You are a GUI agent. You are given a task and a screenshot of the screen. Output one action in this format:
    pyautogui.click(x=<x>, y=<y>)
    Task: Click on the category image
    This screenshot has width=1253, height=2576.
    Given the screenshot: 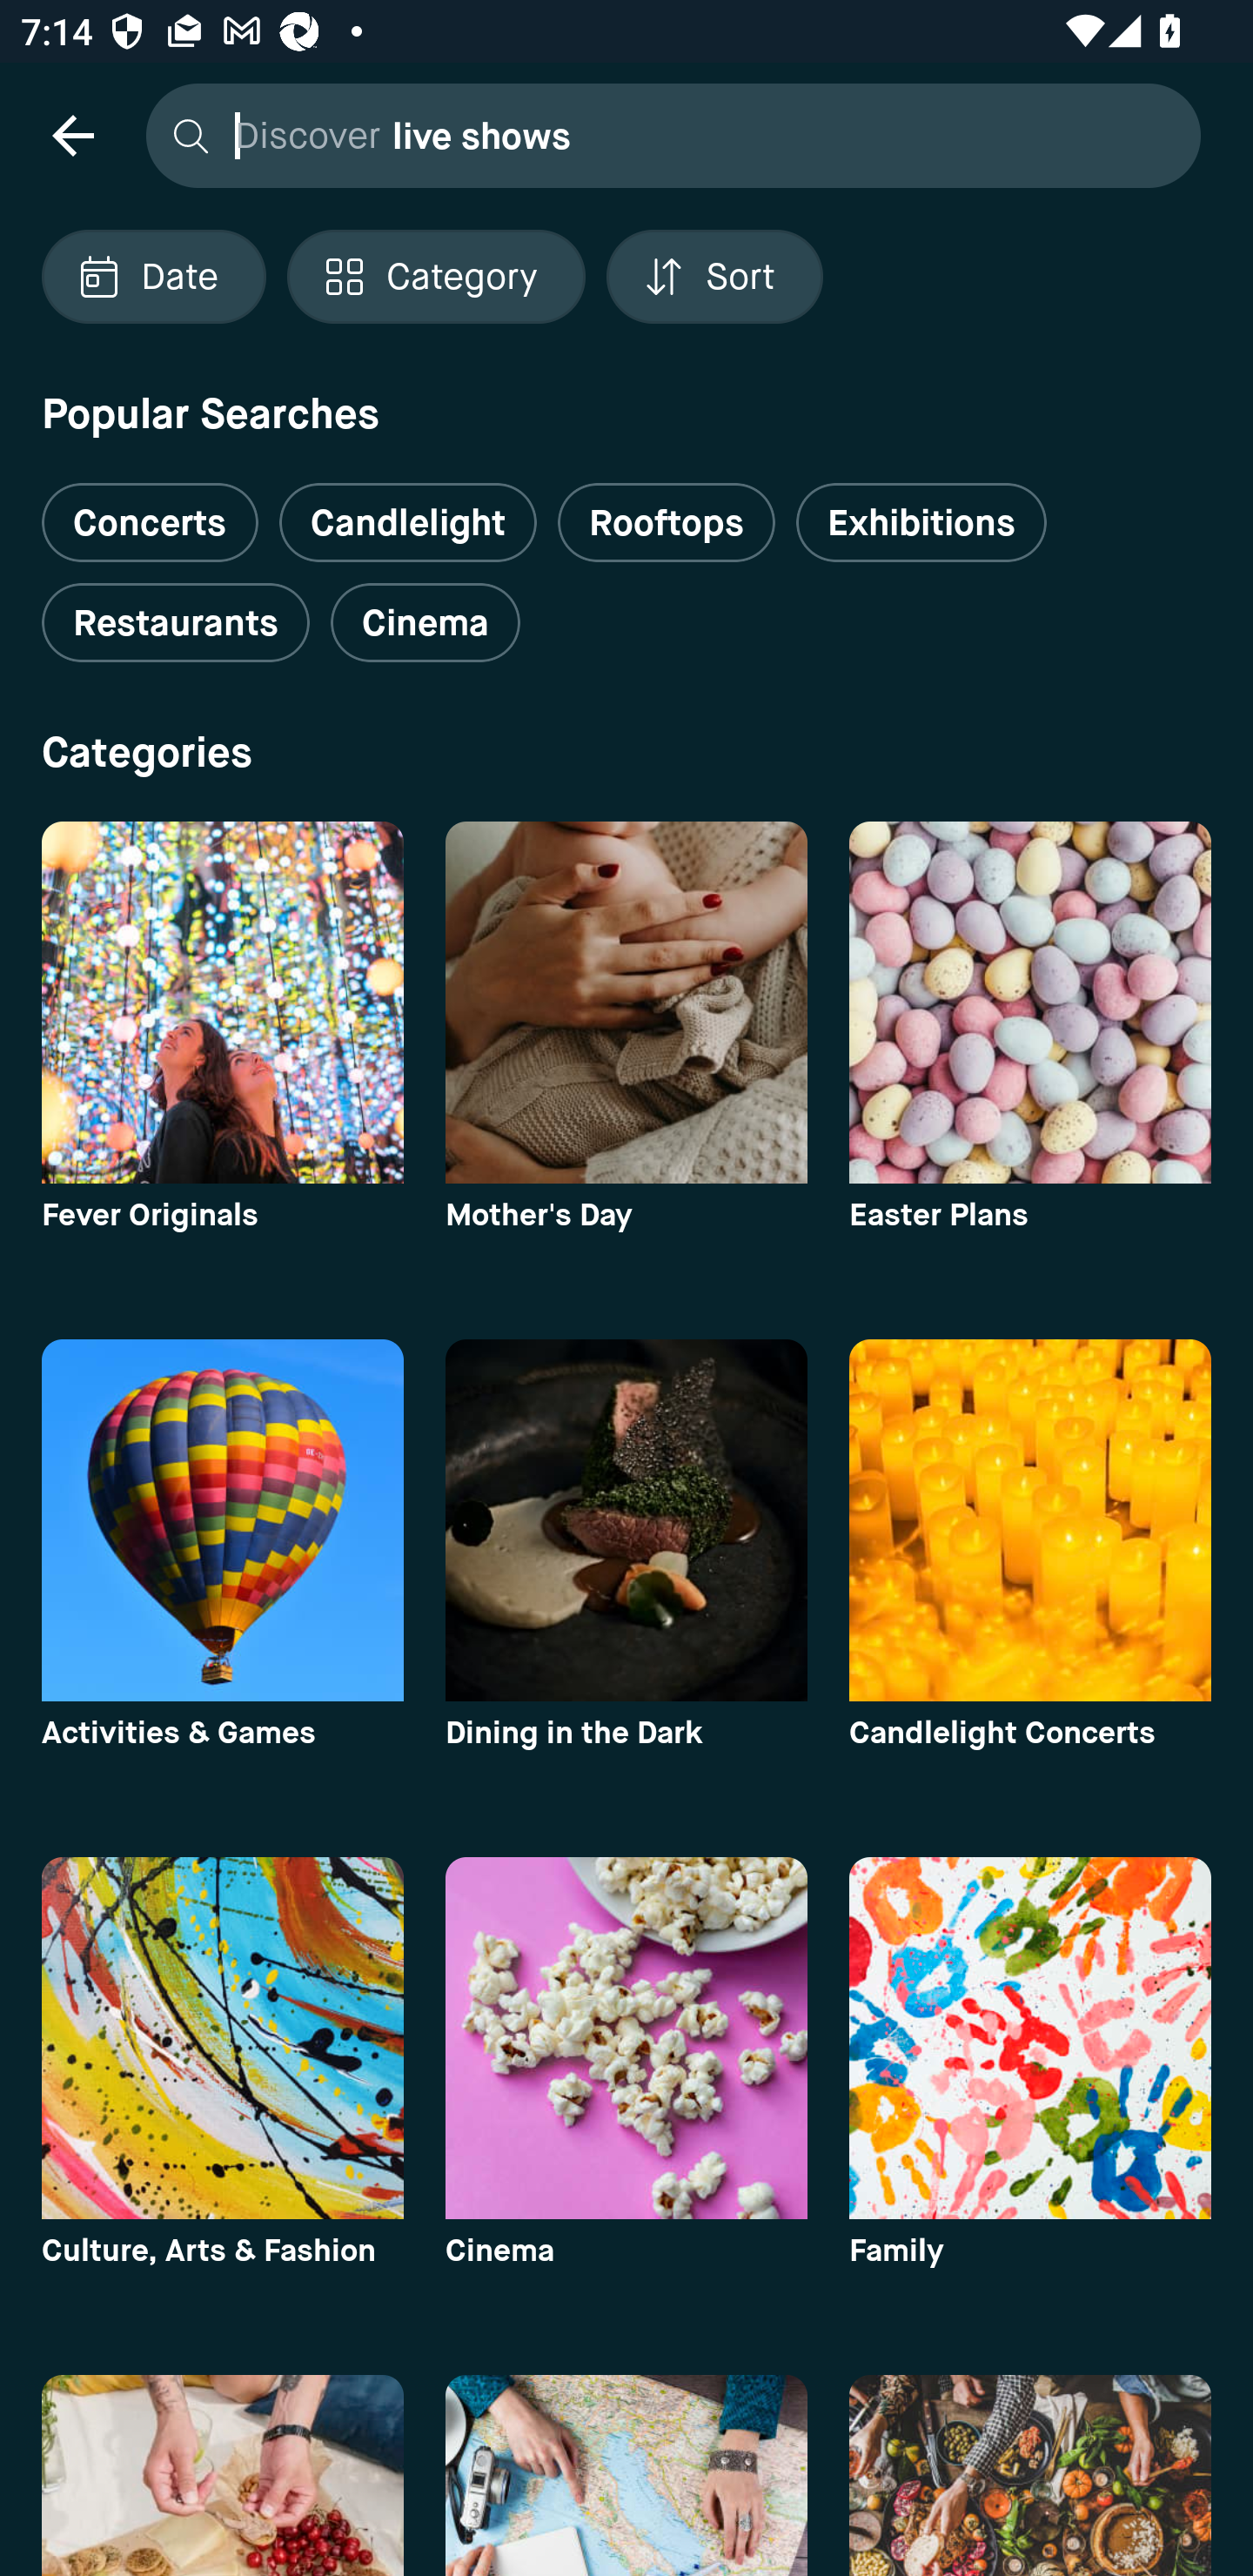 What is the action you would take?
    pyautogui.click(x=1030, y=2037)
    